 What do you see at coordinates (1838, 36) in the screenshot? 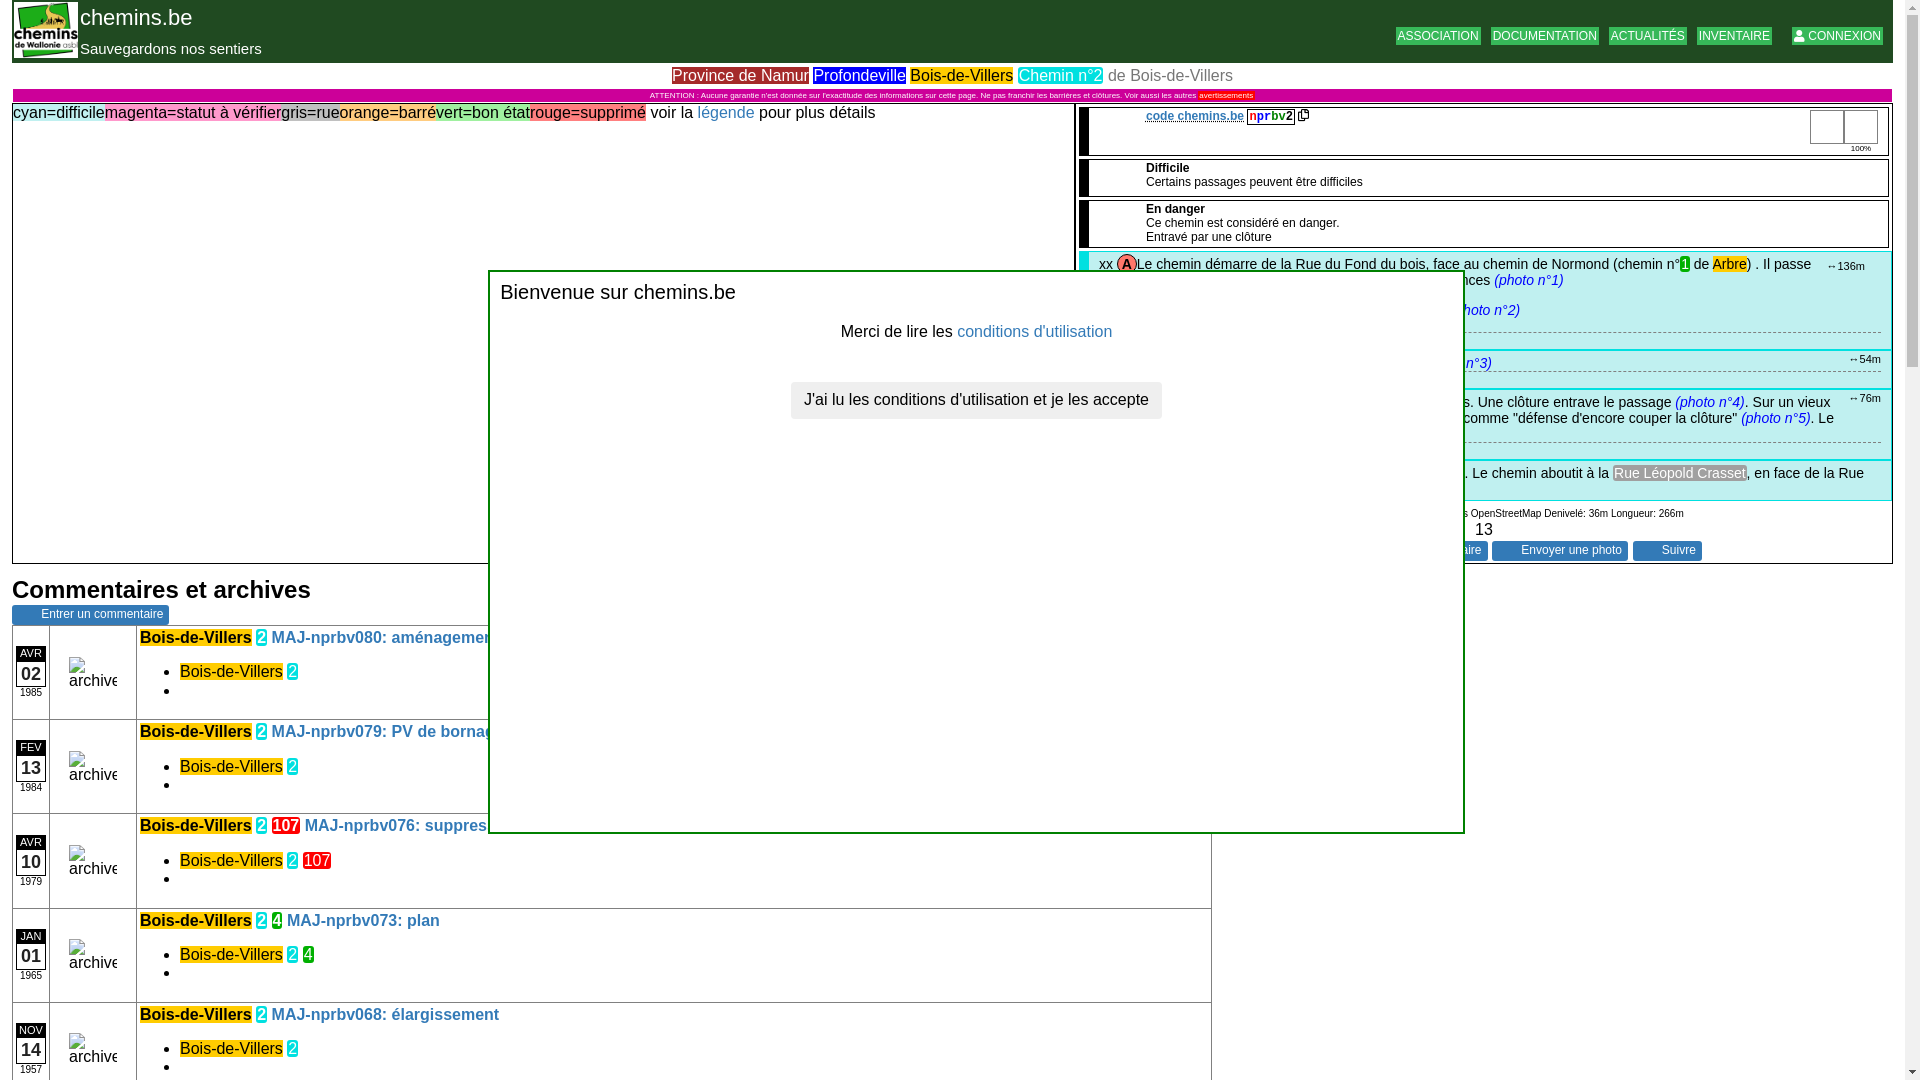
I see `CONNEXION` at bounding box center [1838, 36].